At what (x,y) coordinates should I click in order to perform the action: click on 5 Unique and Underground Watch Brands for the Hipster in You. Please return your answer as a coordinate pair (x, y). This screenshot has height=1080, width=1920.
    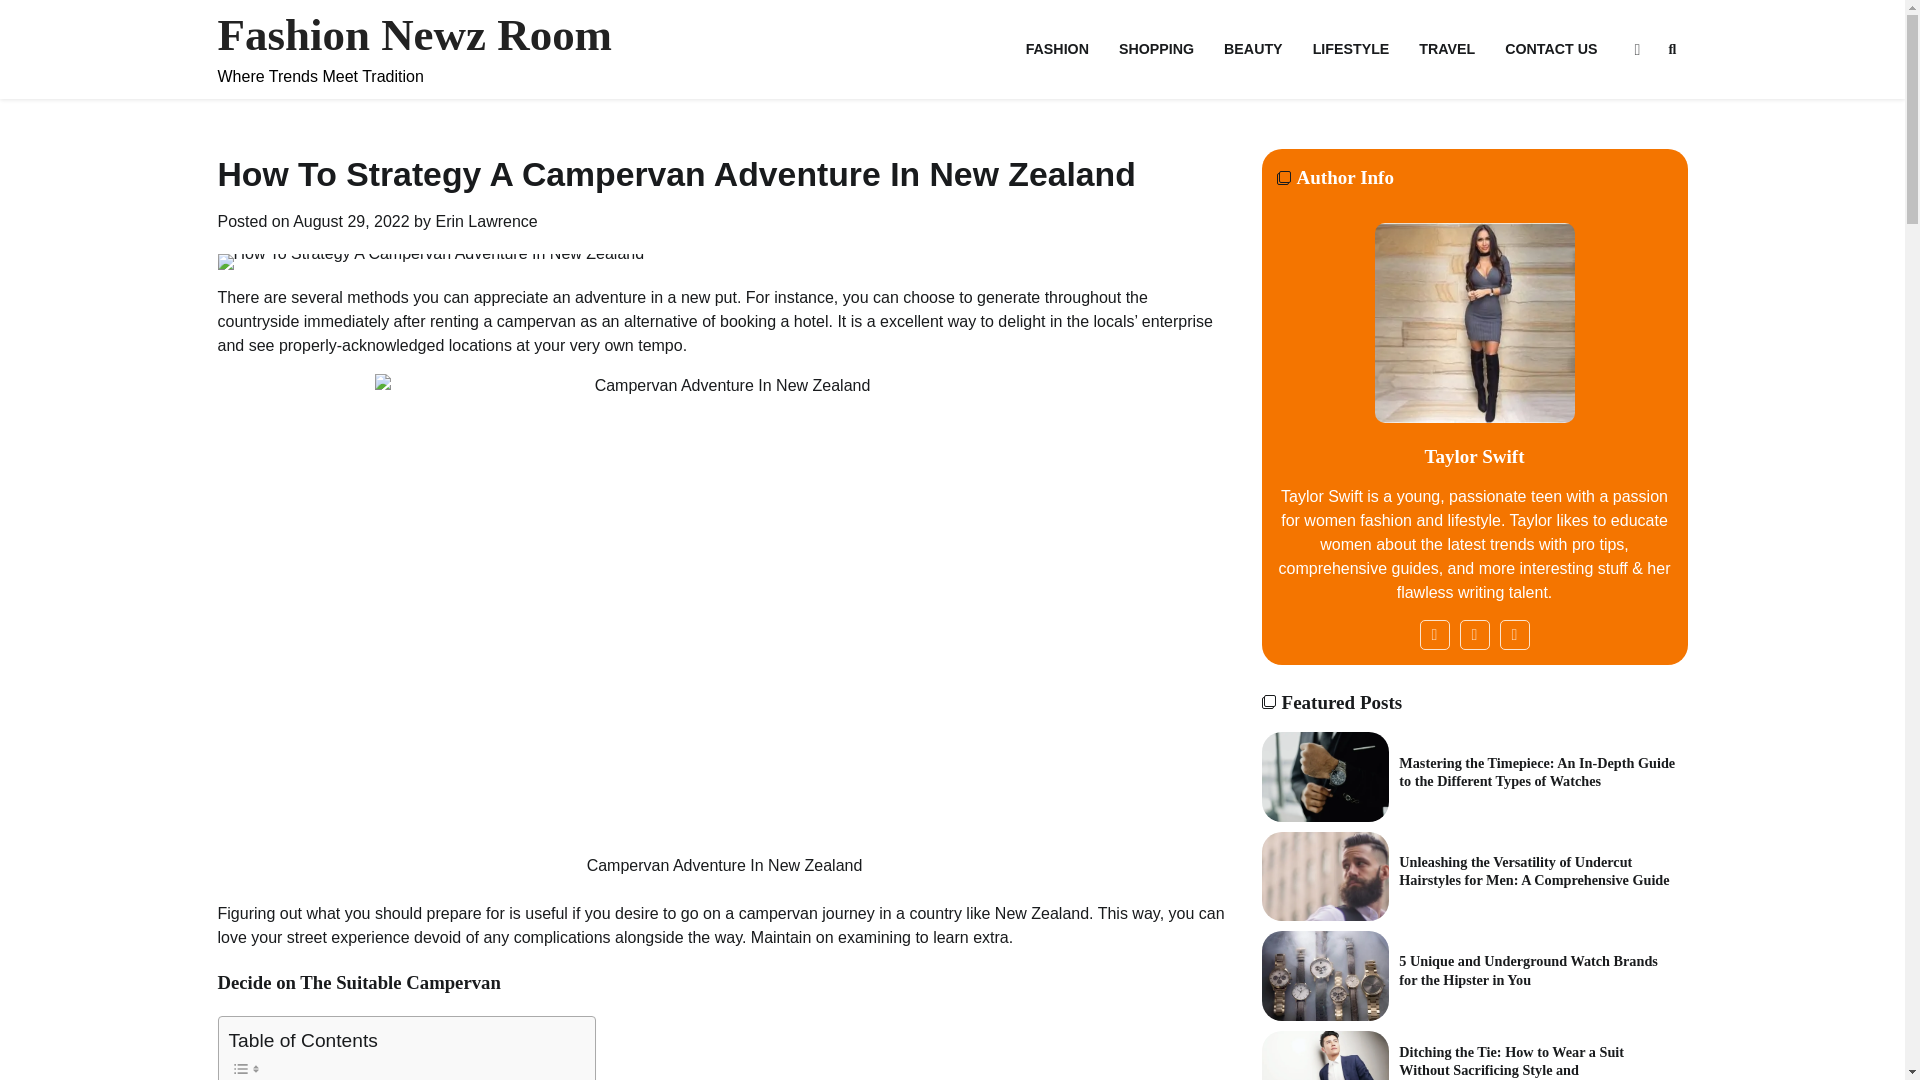
    Looking at the image, I should click on (1528, 970).